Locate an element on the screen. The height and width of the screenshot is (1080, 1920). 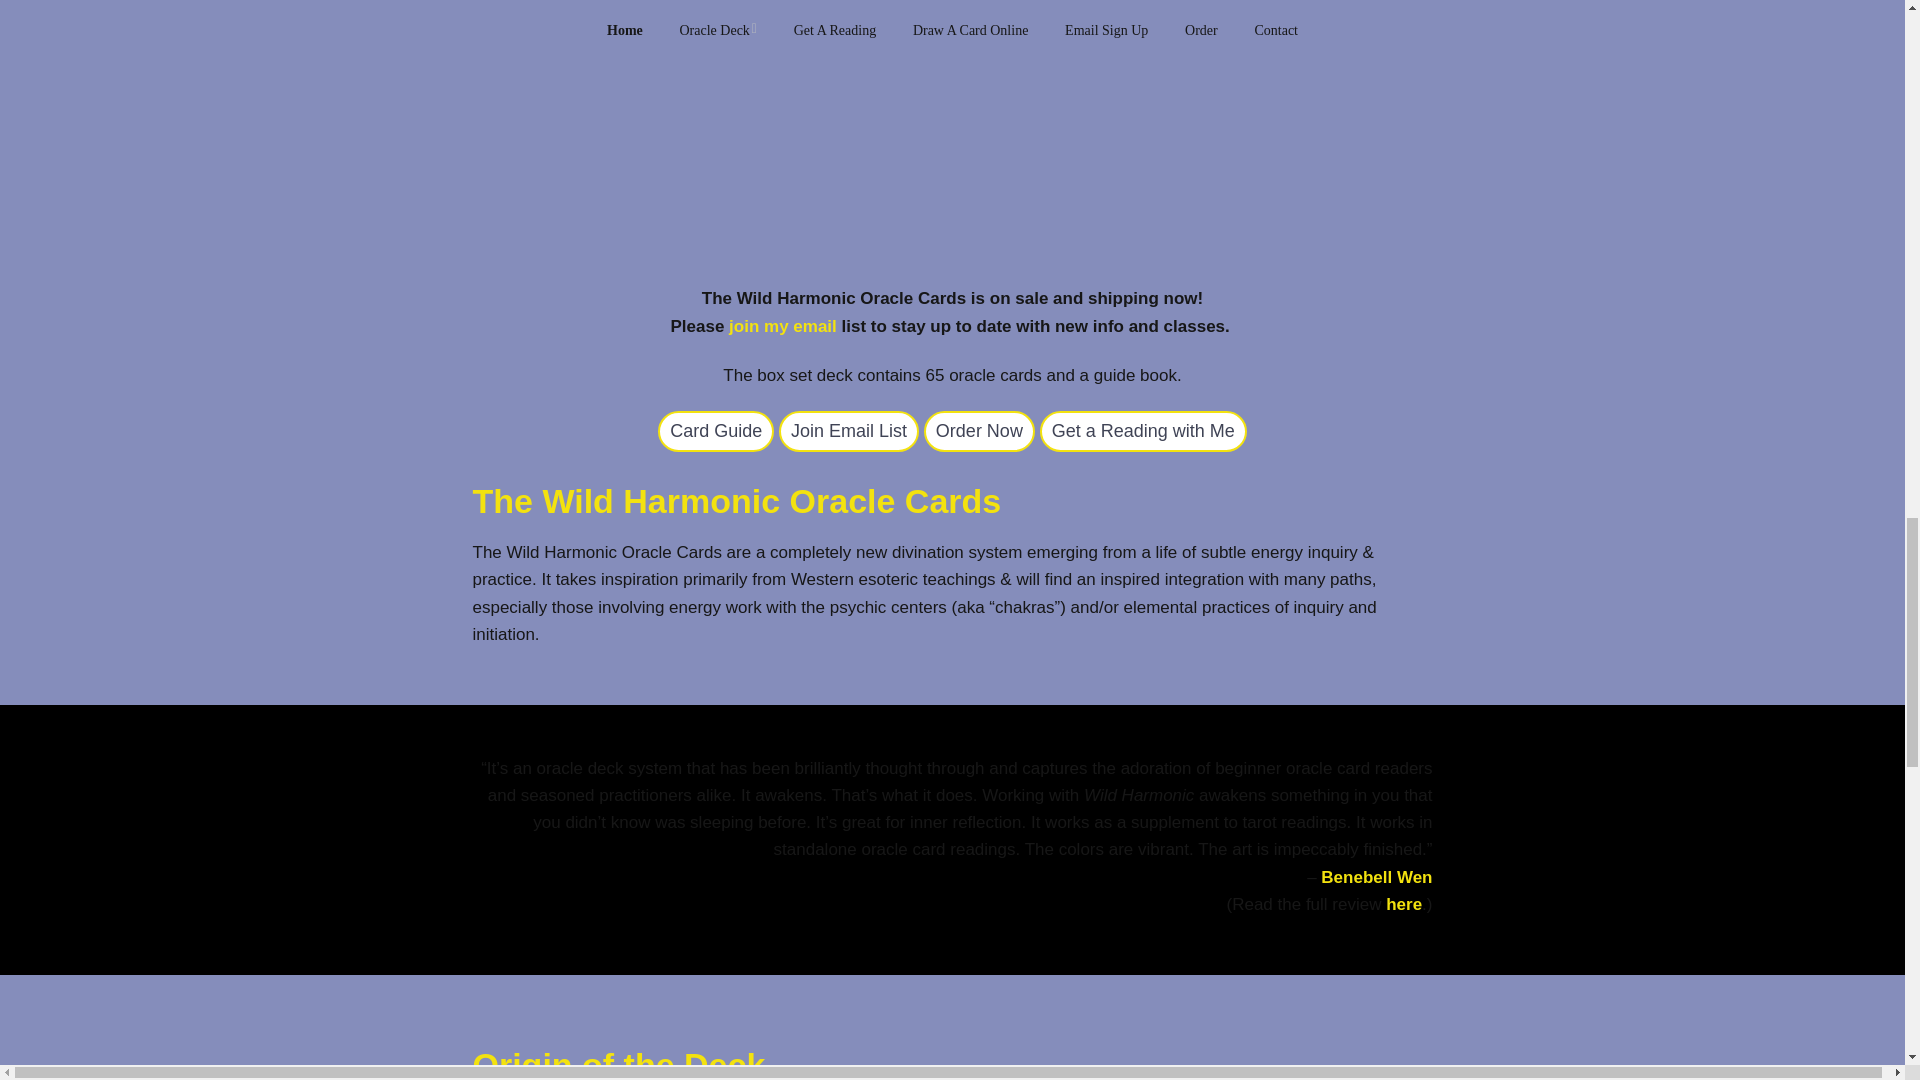
here is located at coordinates (1404, 904).